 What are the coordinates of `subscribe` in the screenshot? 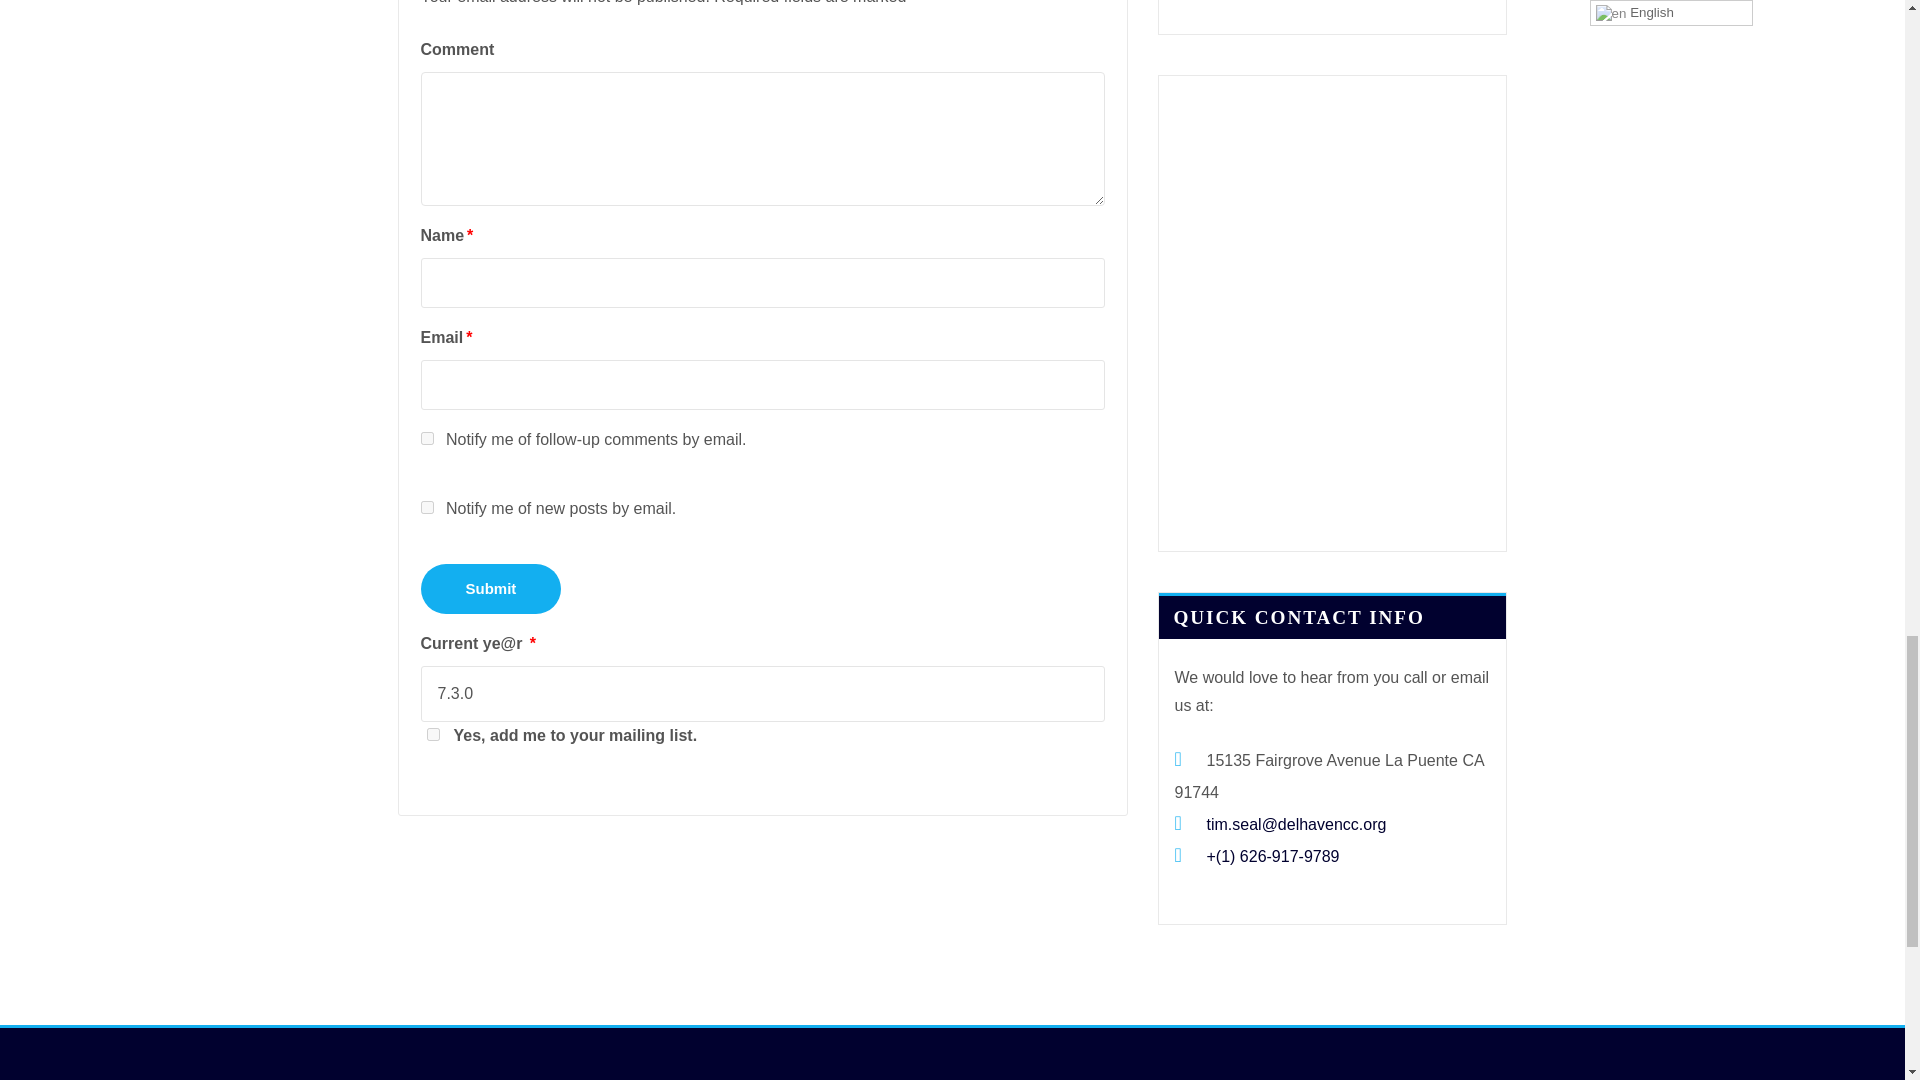 It's located at (426, 438).